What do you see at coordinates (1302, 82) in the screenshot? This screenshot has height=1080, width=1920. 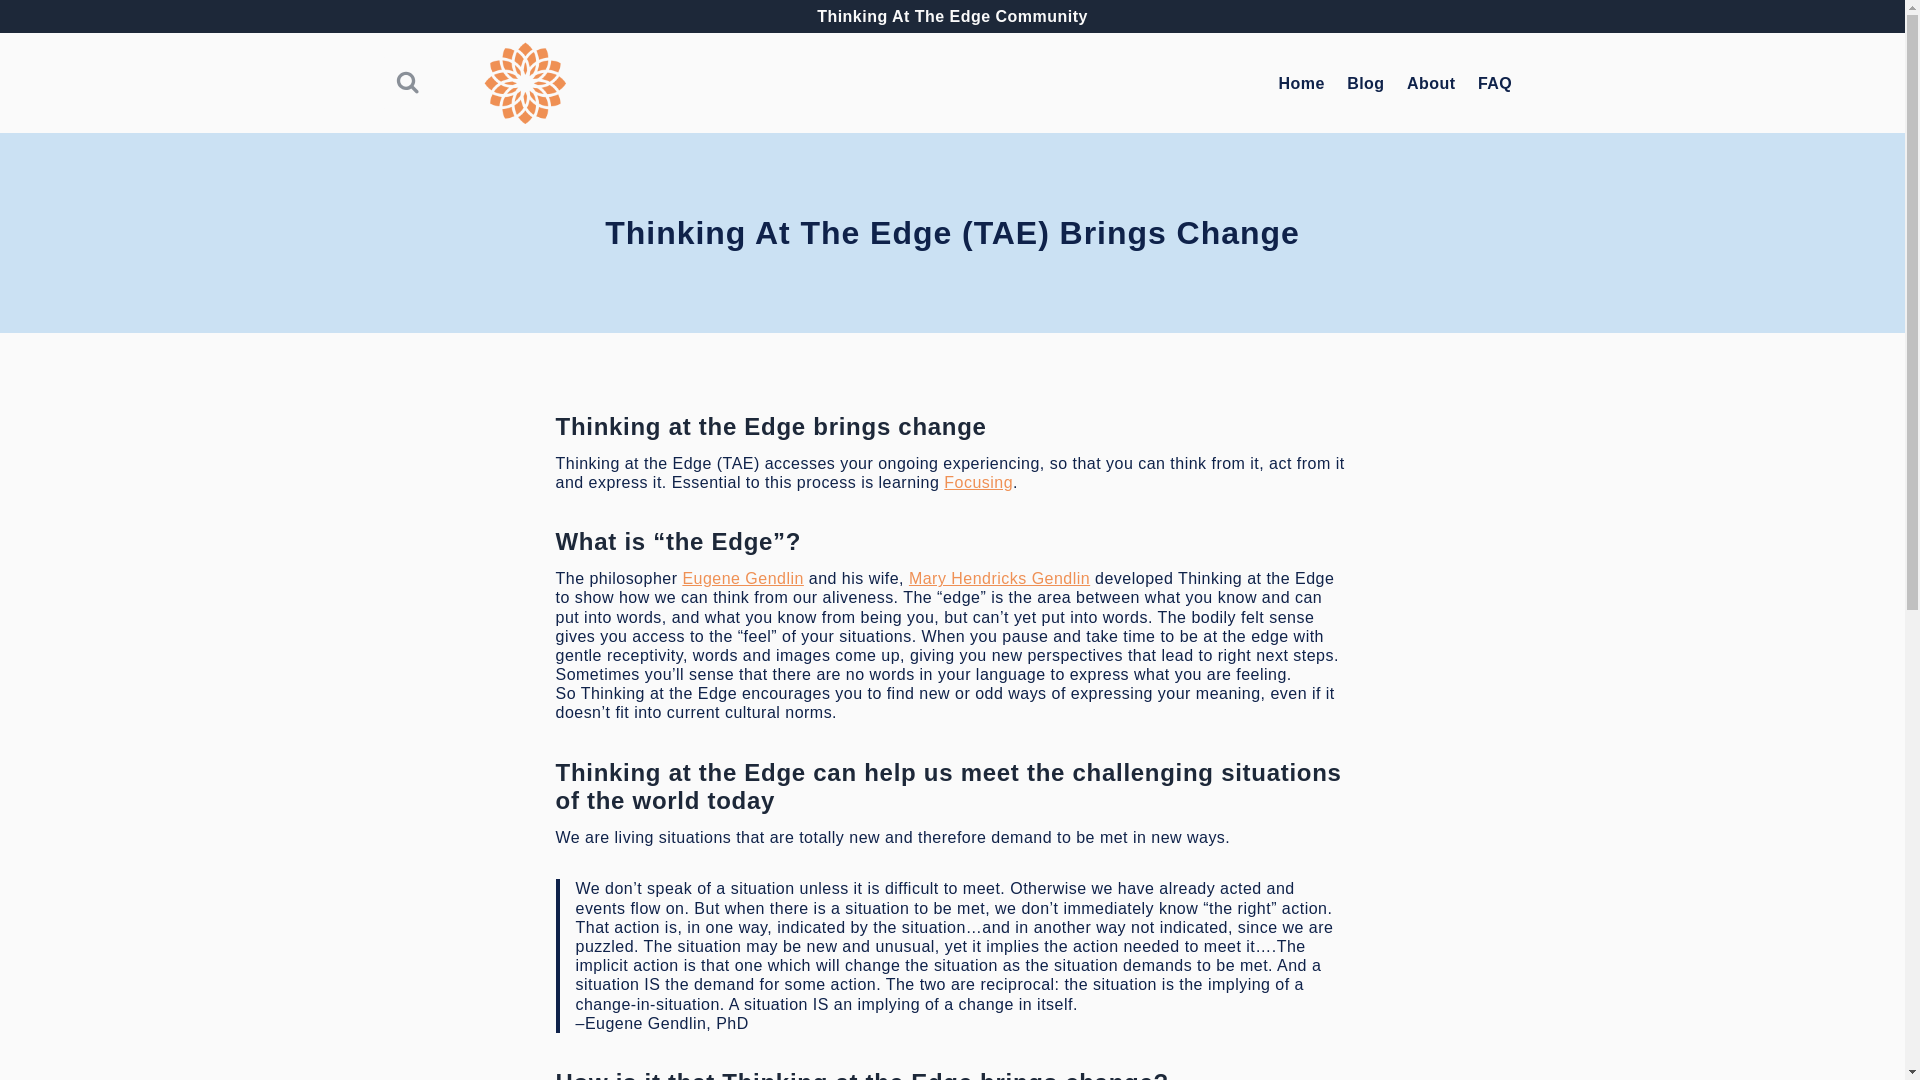 I see `Home` at bounding box center [1302, 82].